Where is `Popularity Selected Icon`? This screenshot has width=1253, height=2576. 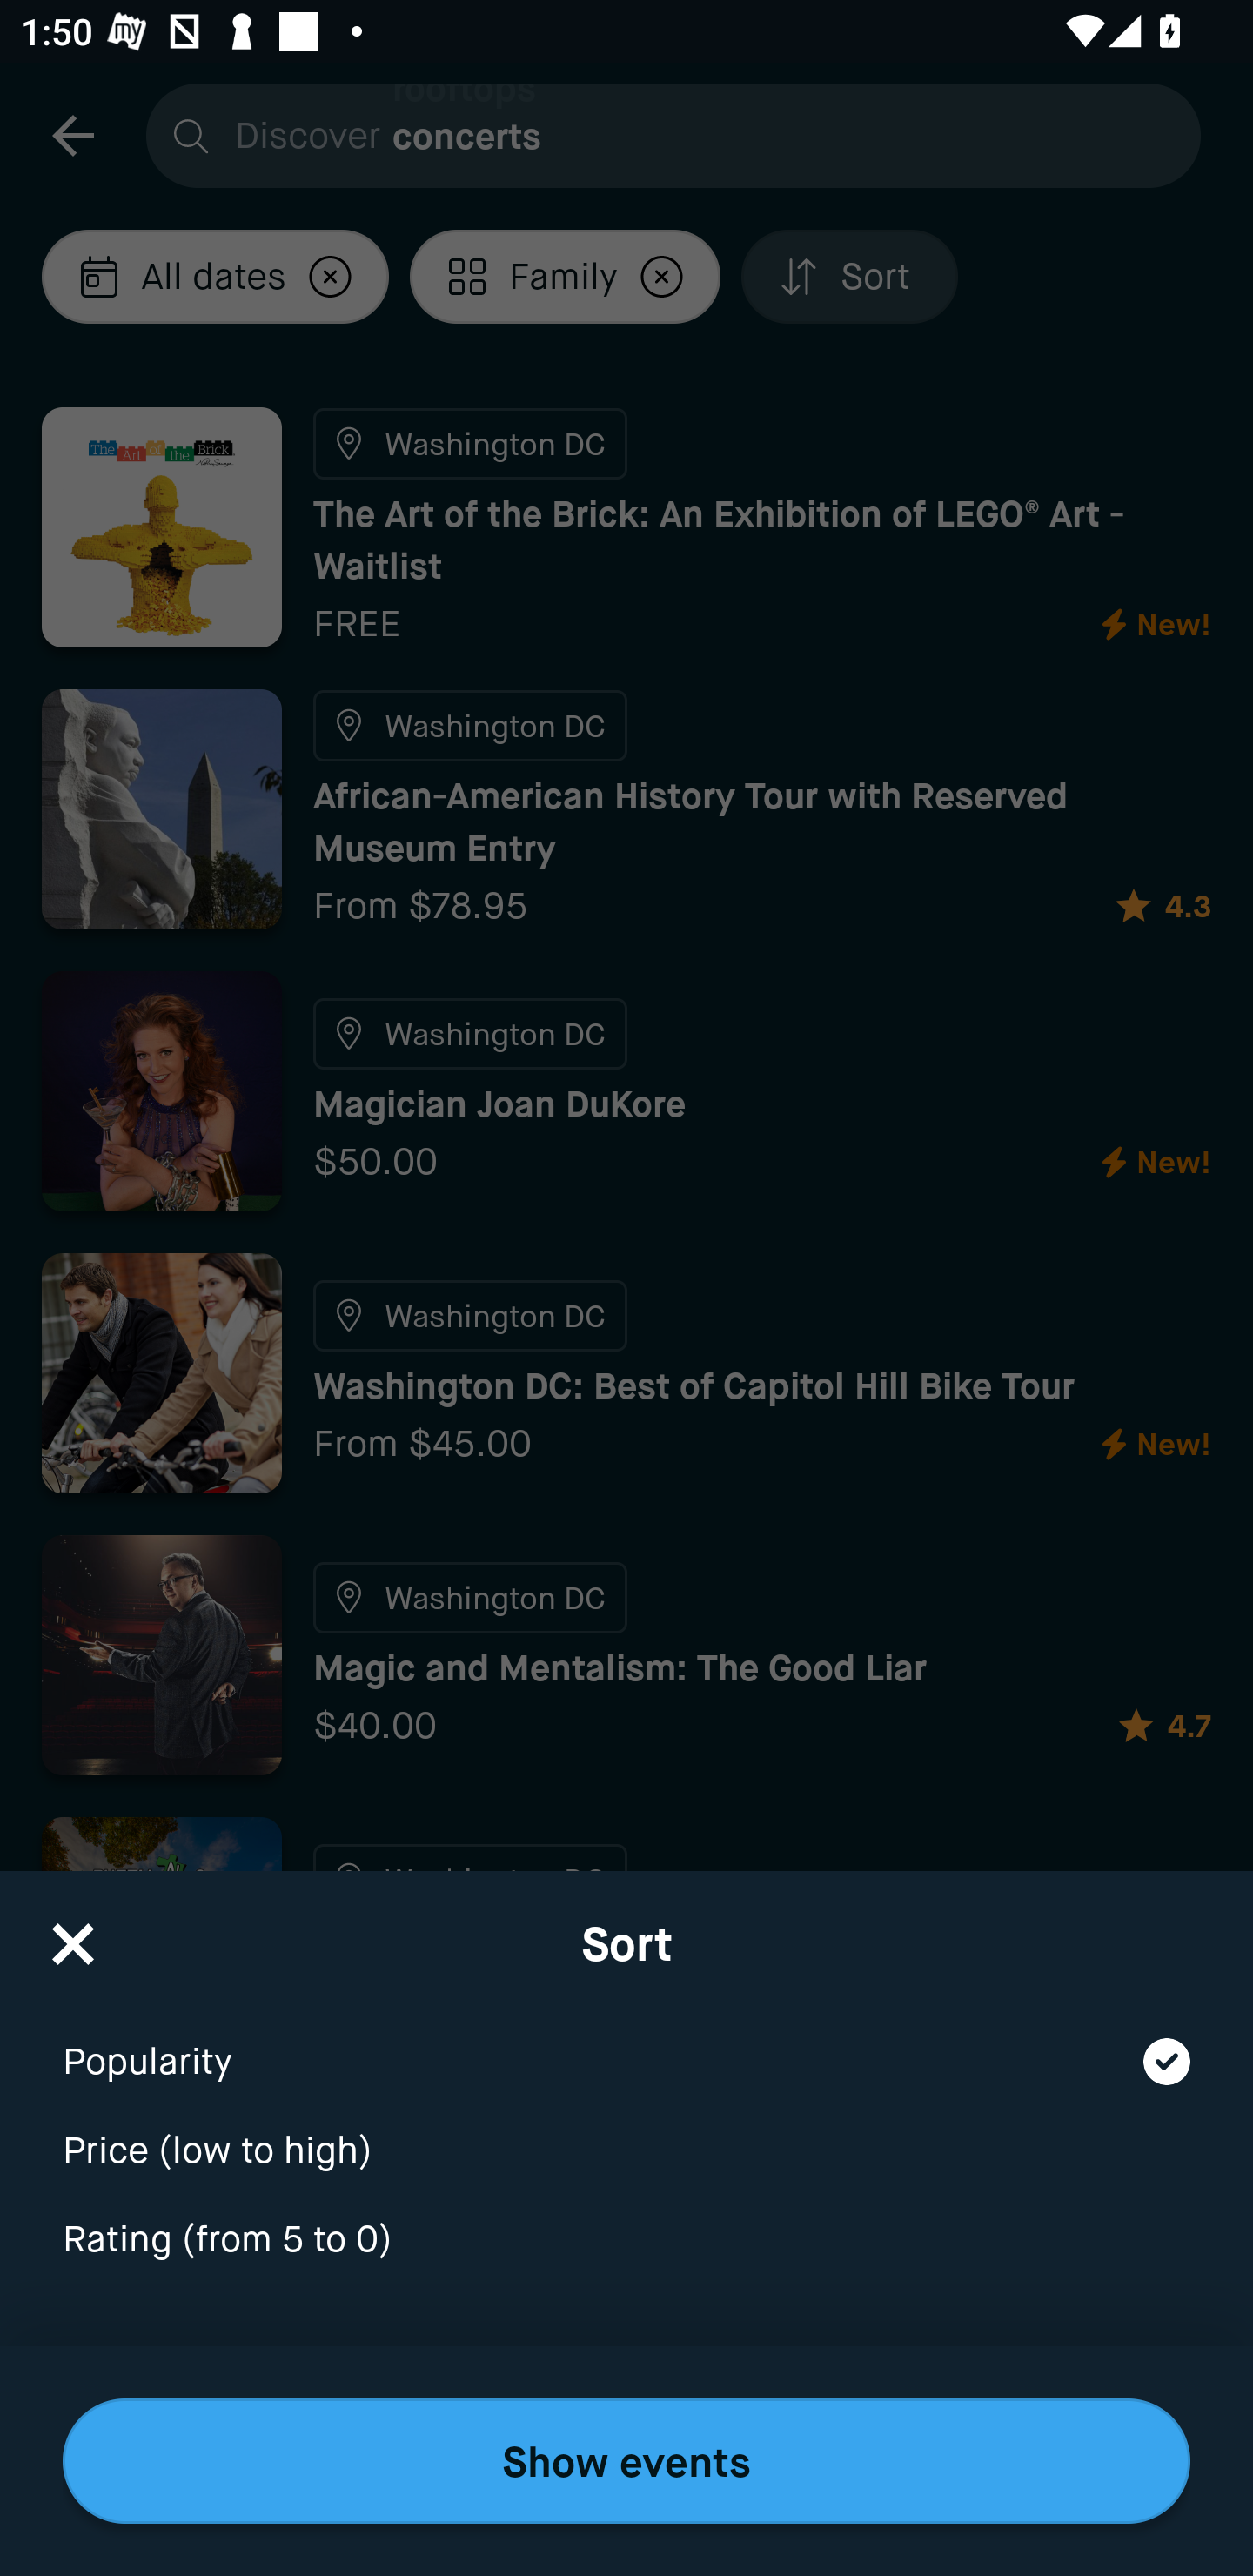 Popularity Selected Icon is located at coordinates (626, 2042).